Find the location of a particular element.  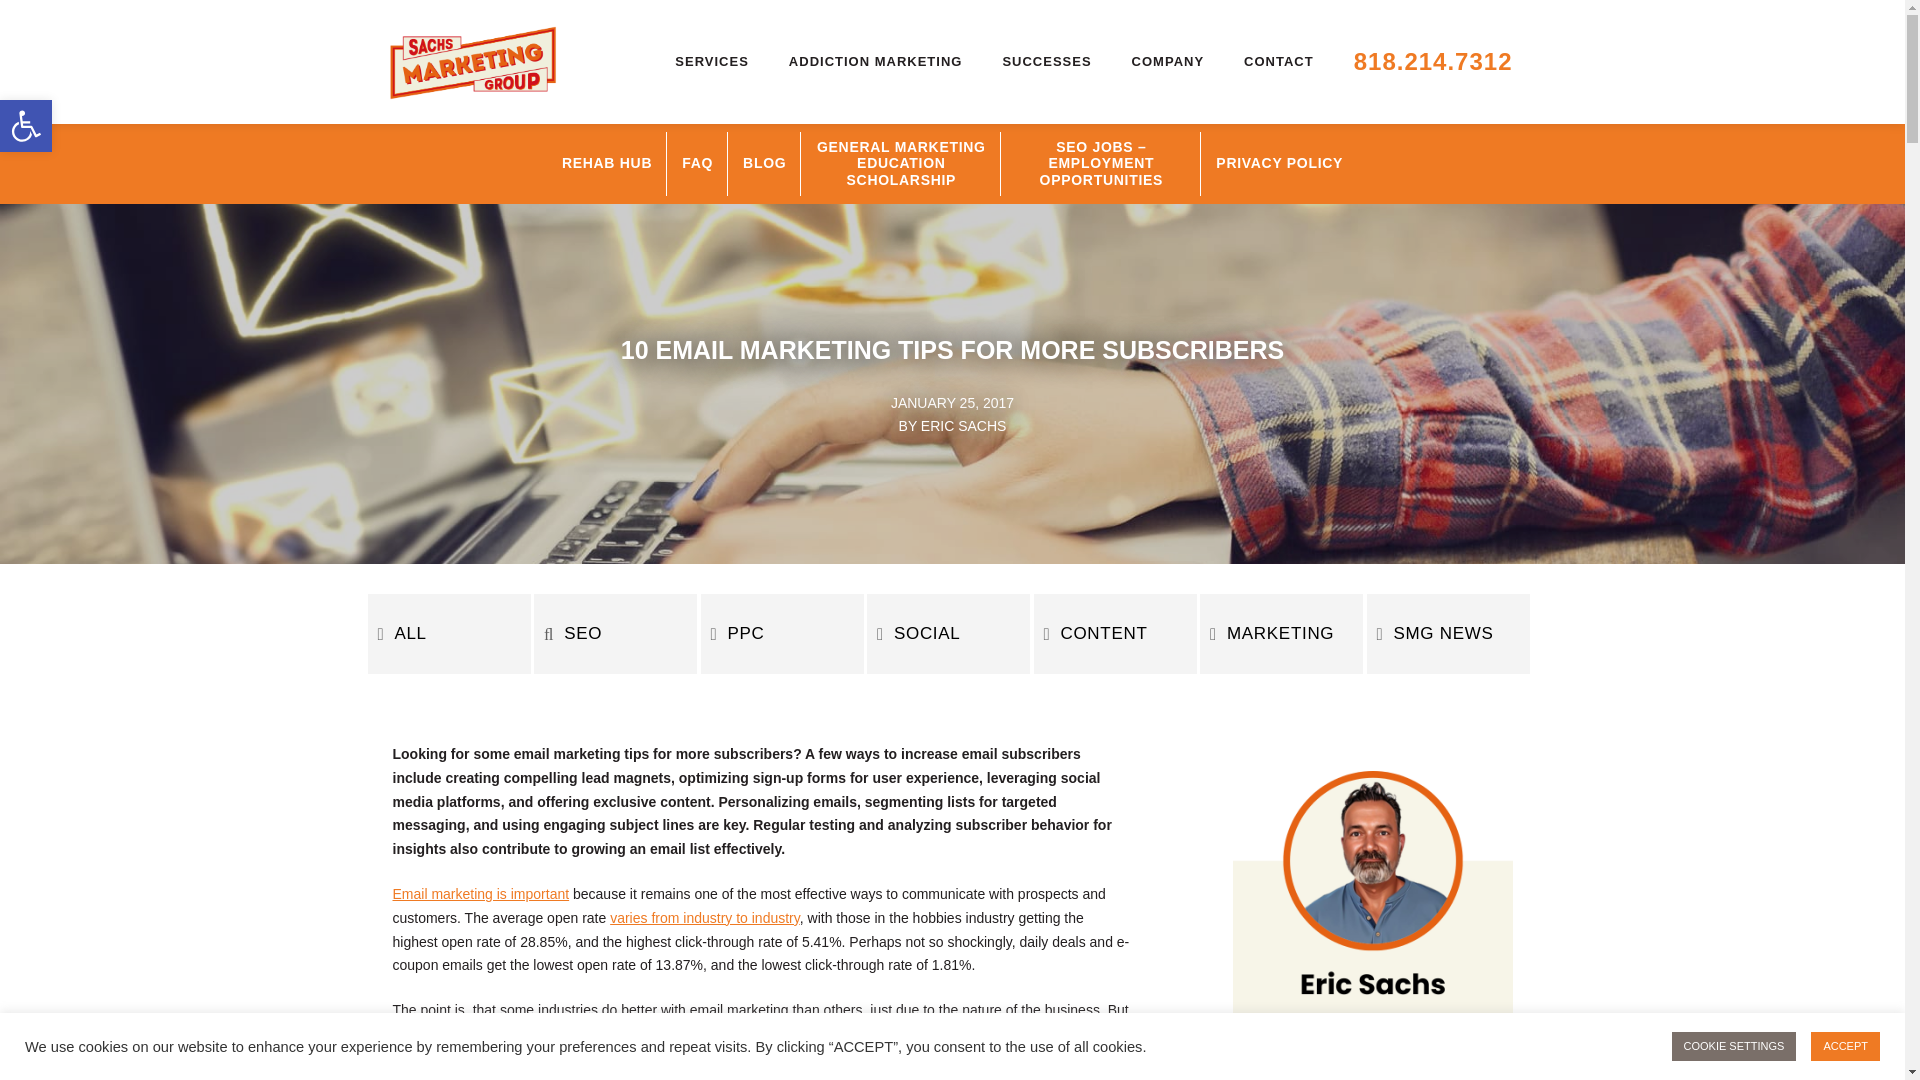

PPC is located at coordinates (26, 126).